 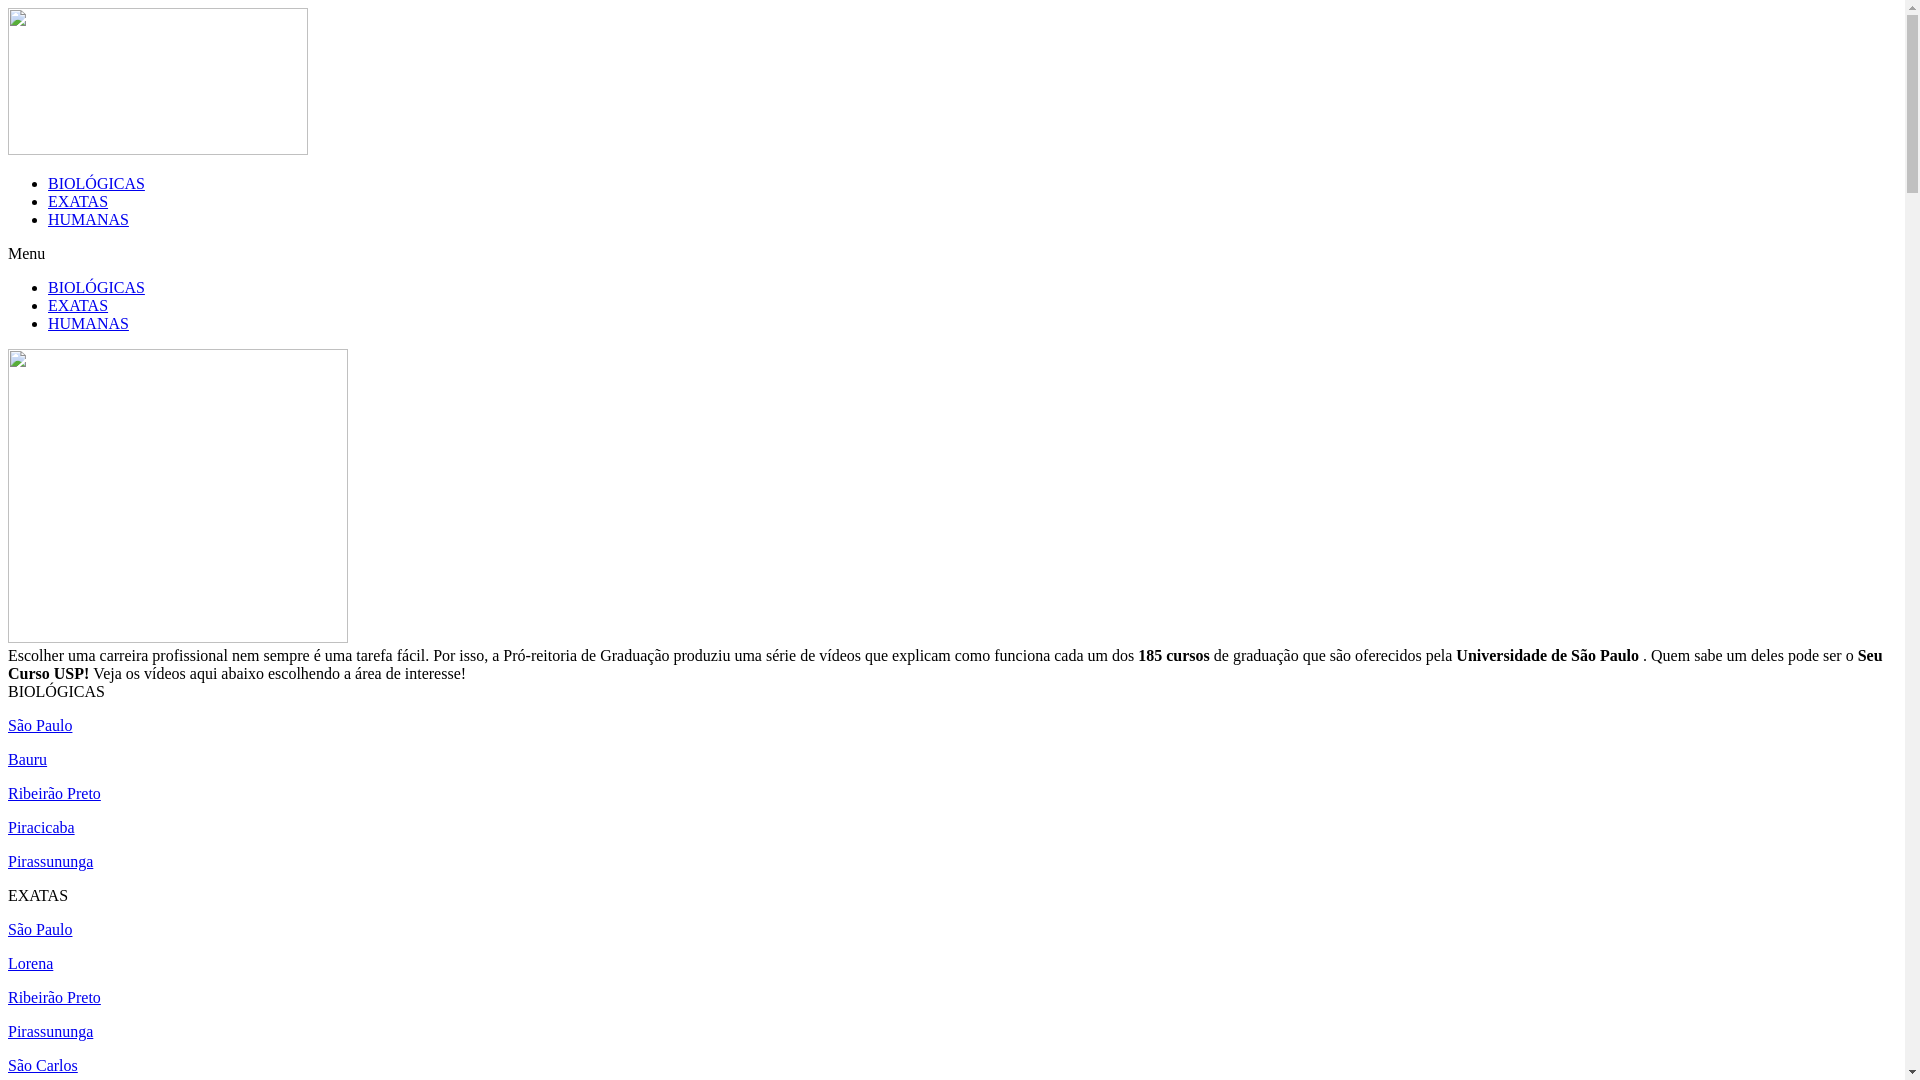 What do you see at coordinates (38, 896) in the screenshot?
I see `EXATAS` at bounding box center [38, 896].